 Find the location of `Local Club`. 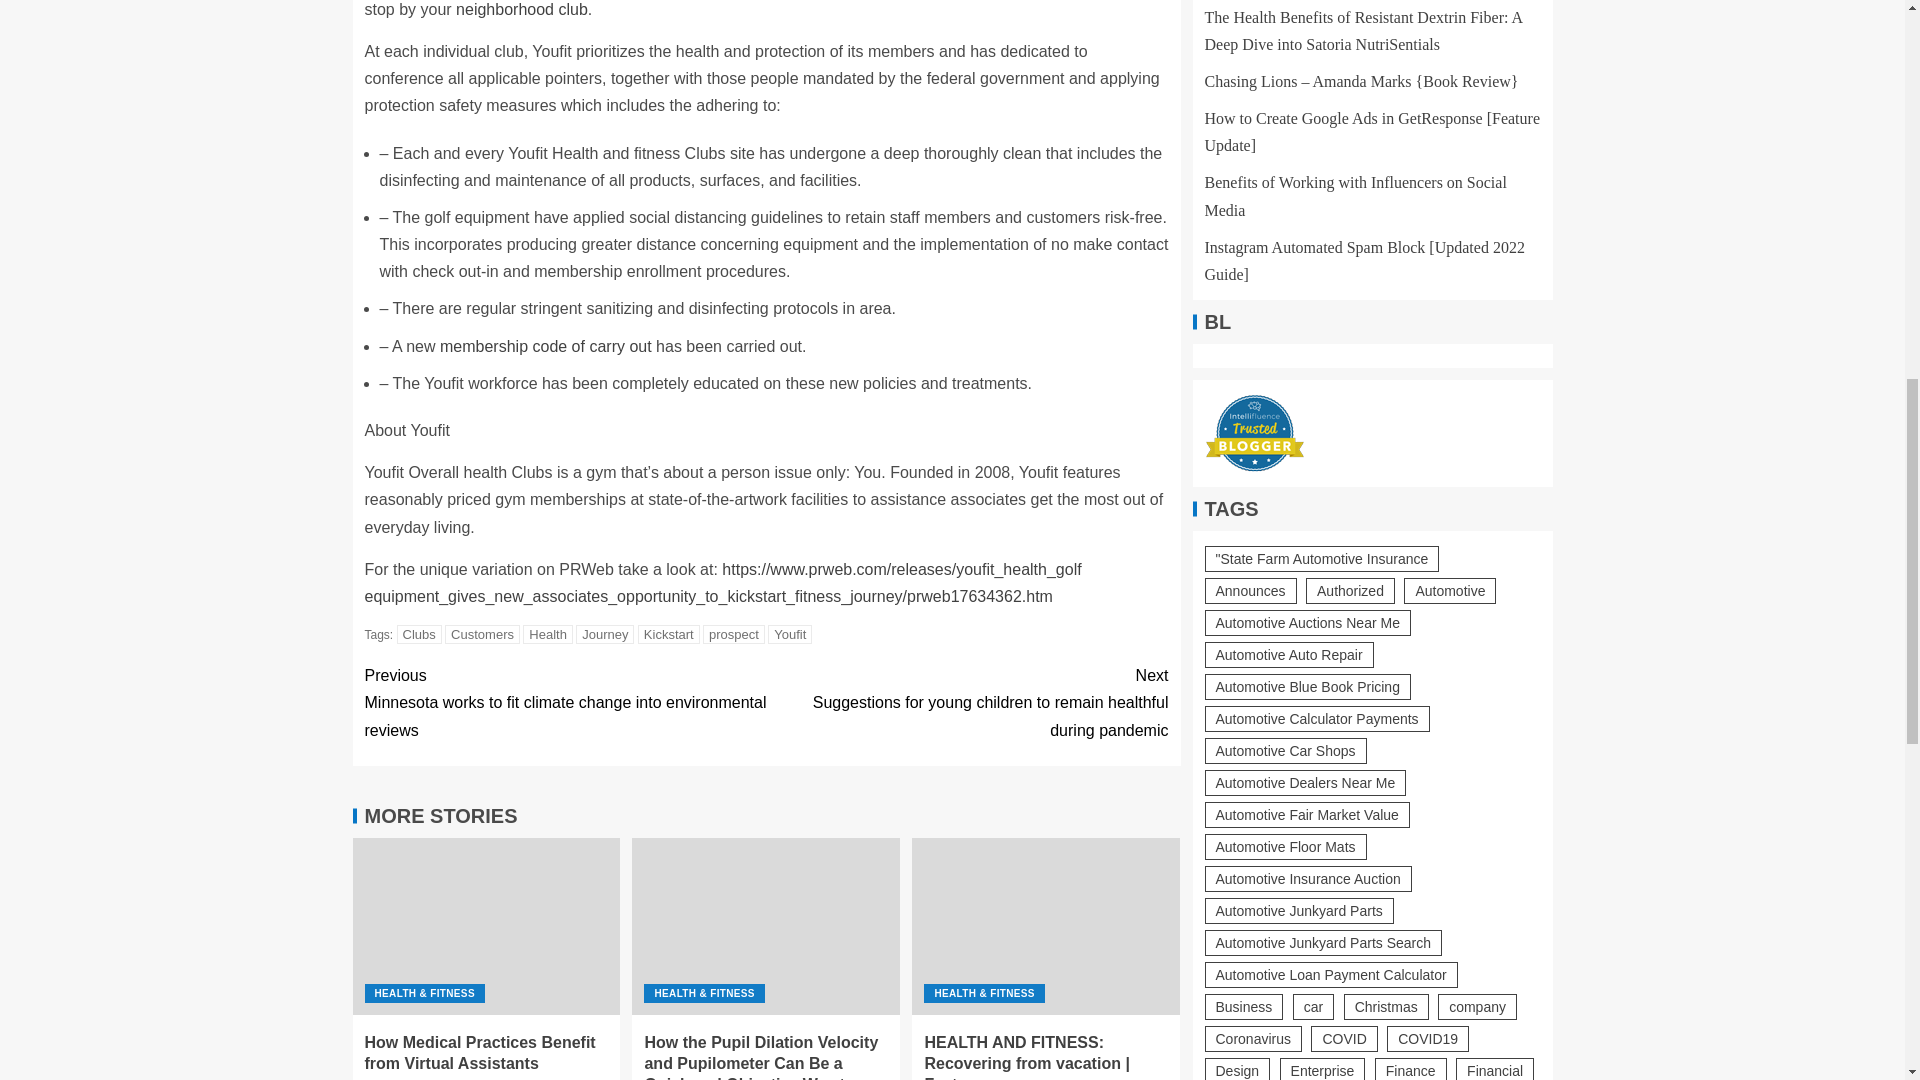

Local Club is located at coordinates (522, 10).